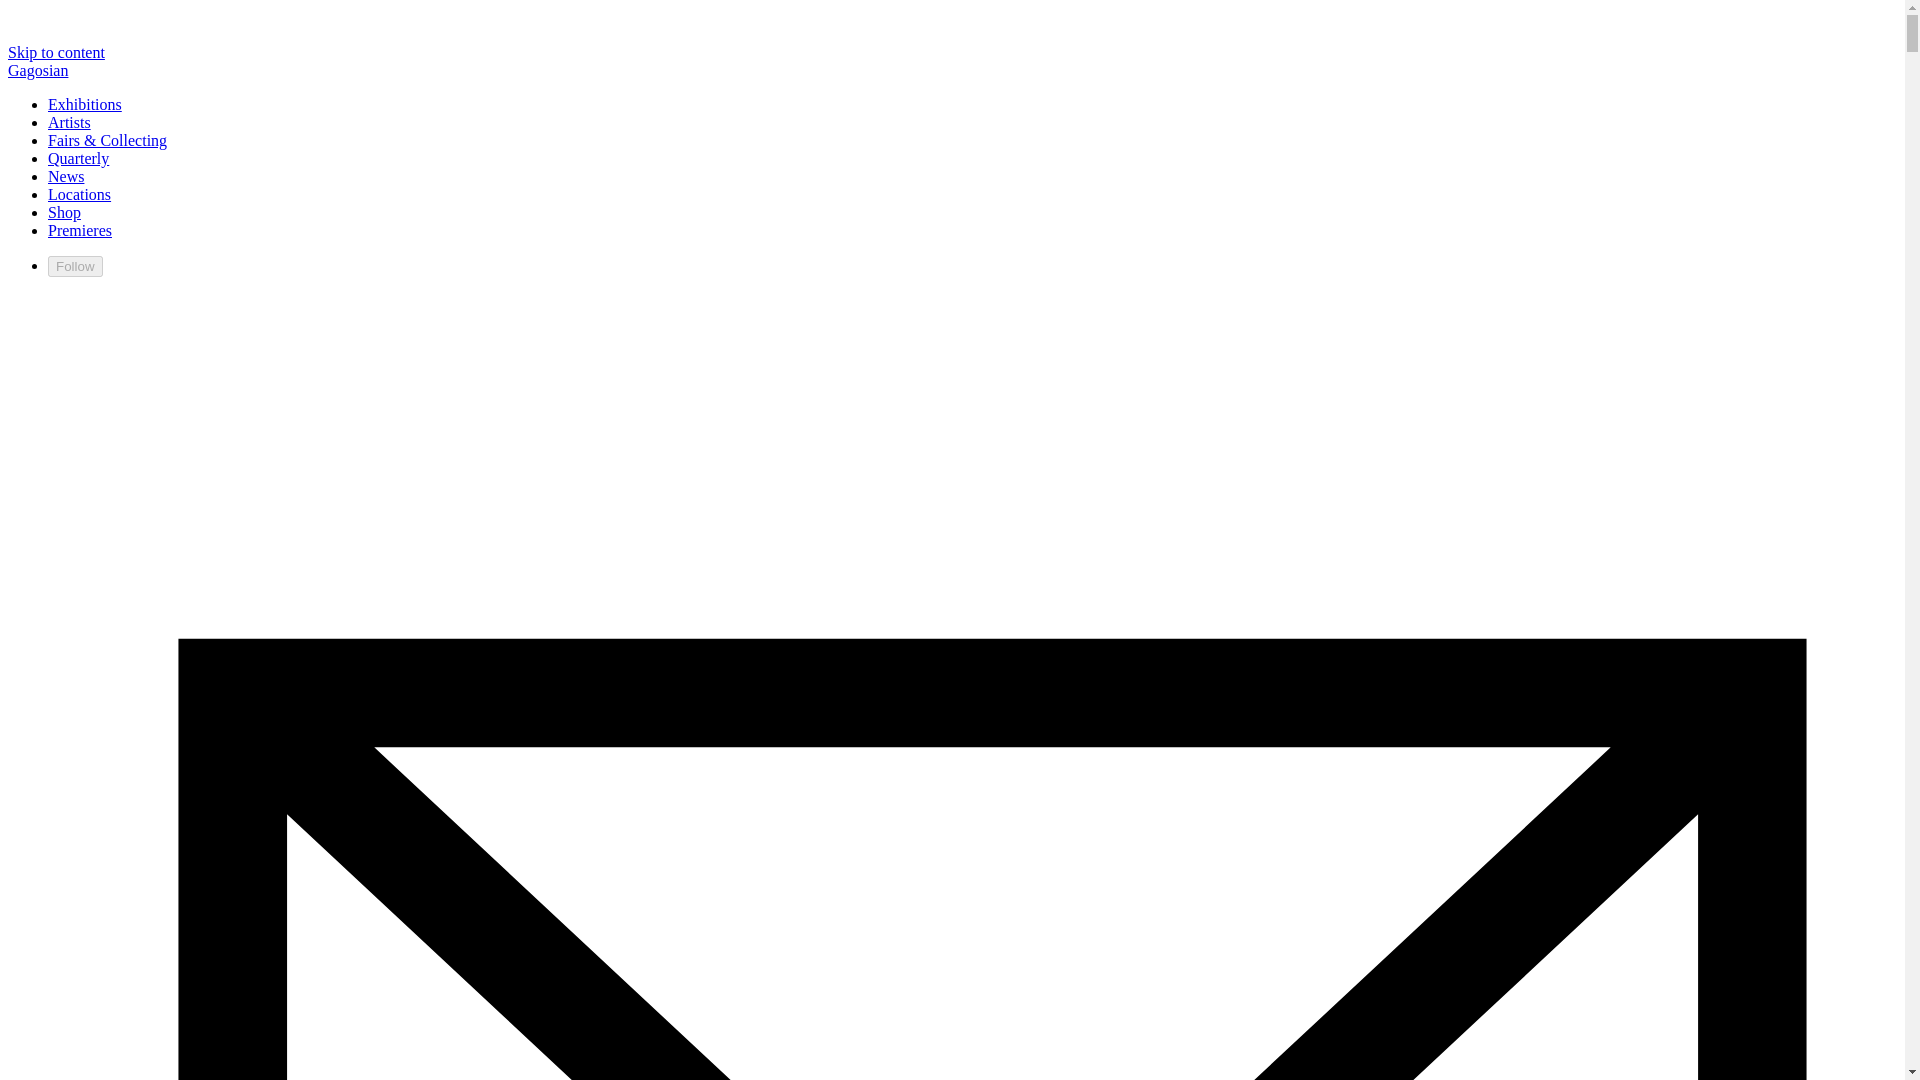  I want to click on Lifestyle, so click(866, 160).